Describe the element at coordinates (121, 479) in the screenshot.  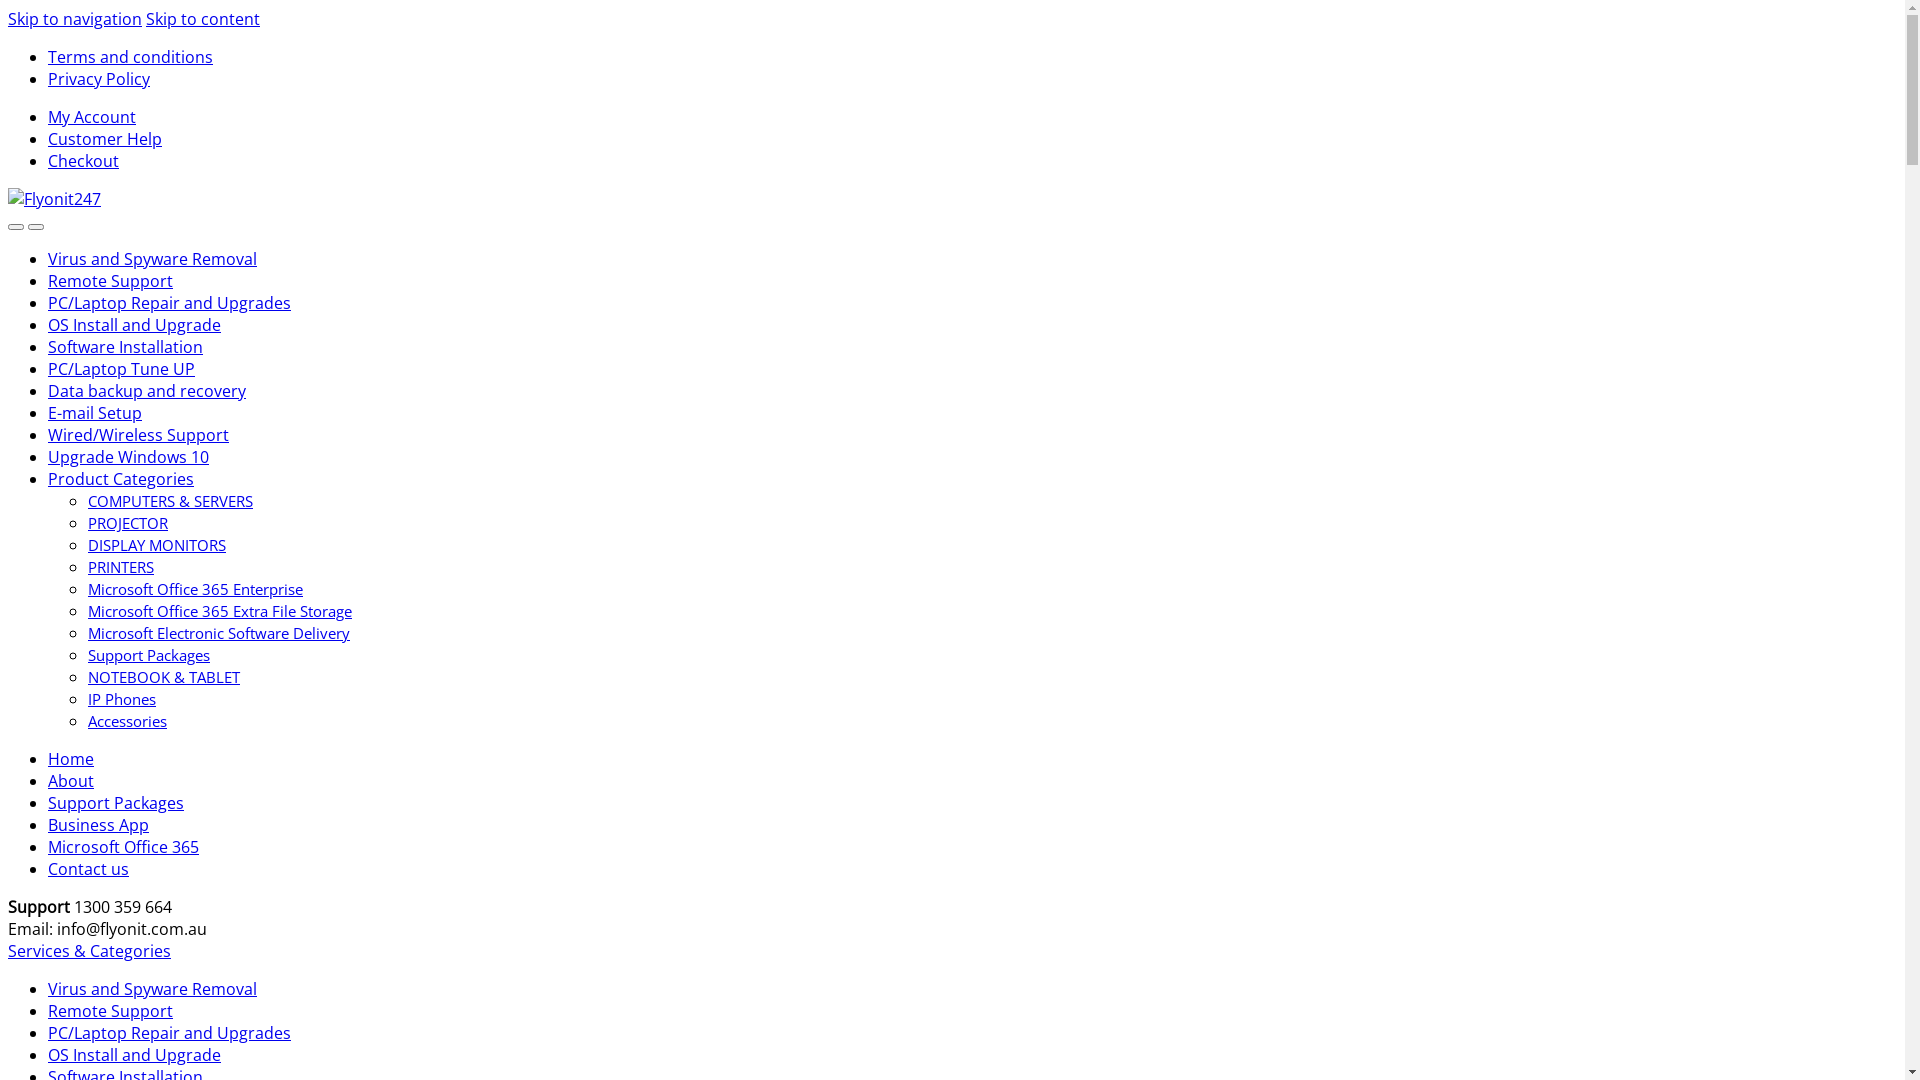
I see `Product Categories` at that location.